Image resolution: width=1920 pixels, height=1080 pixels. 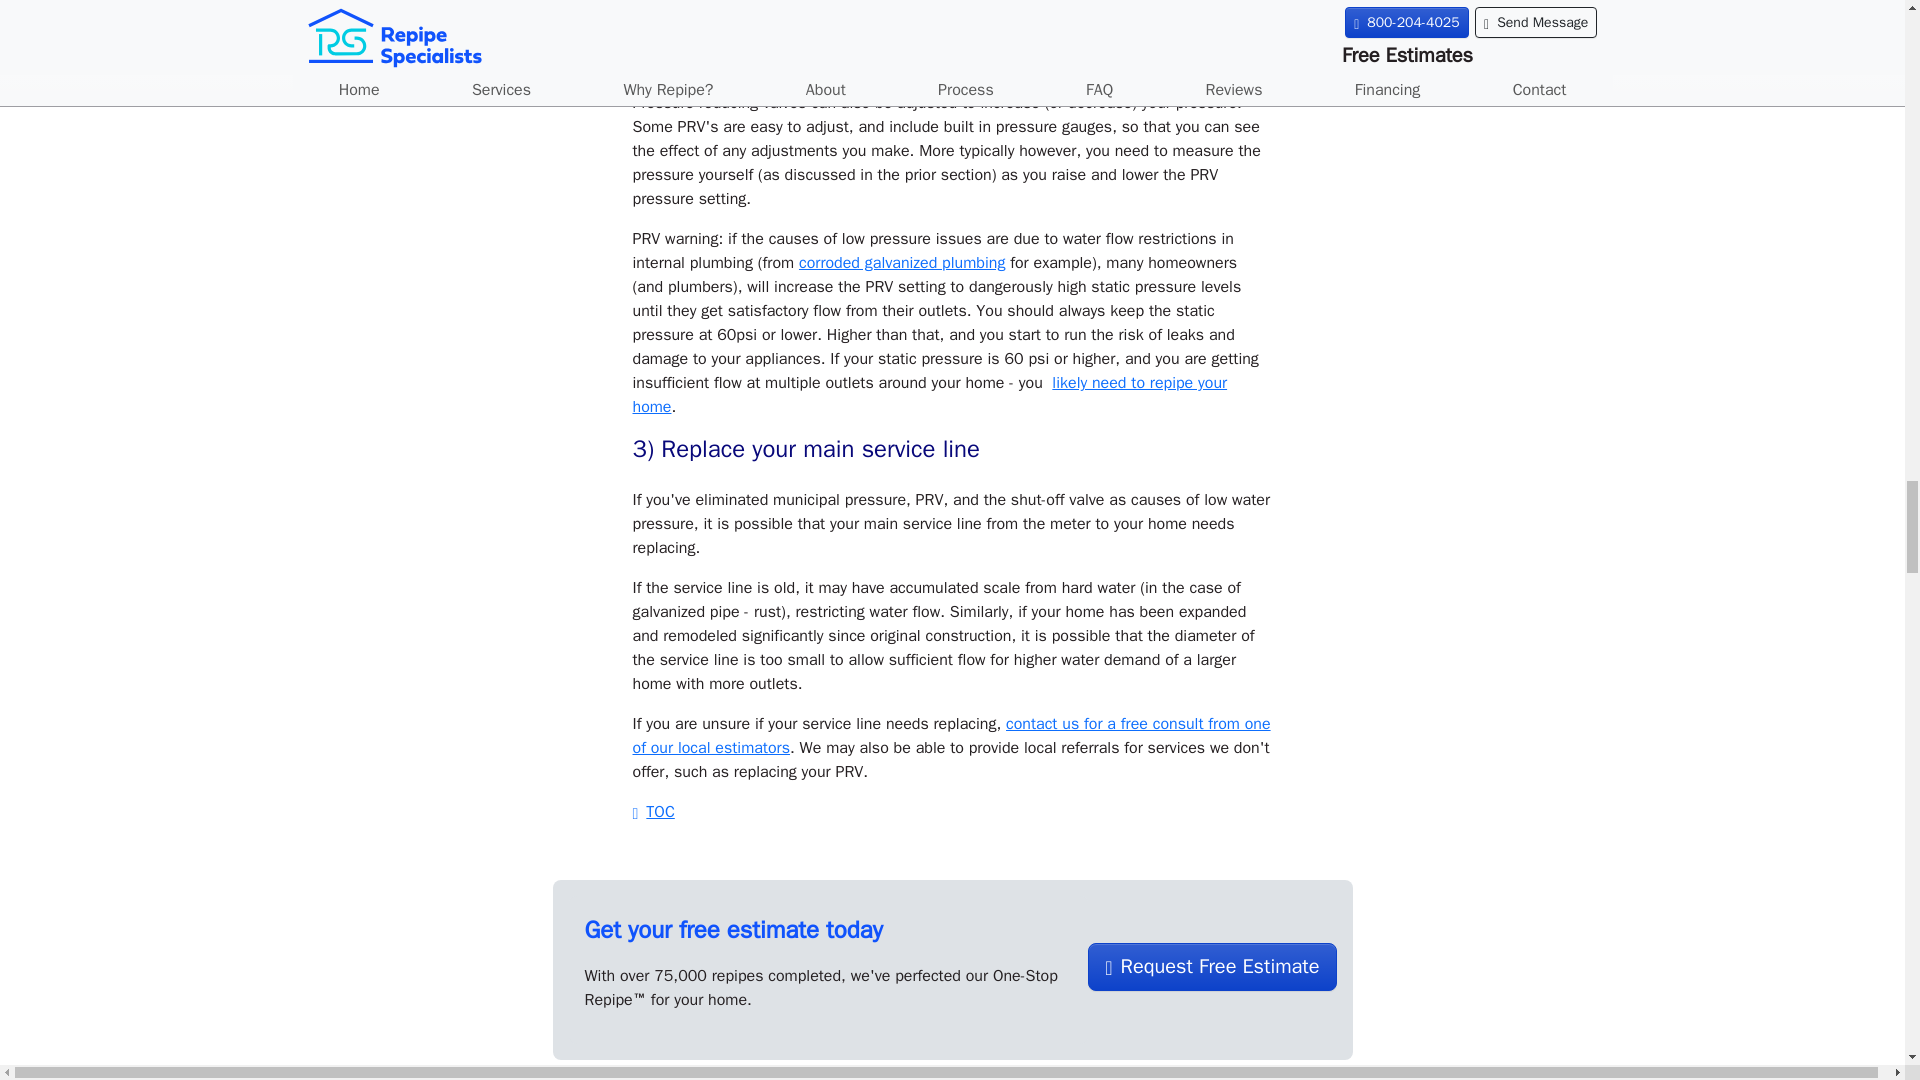 What do you see at coordinates (652, 812) in the screenshot?
I see `TOC` at bounding box center [652, 812].